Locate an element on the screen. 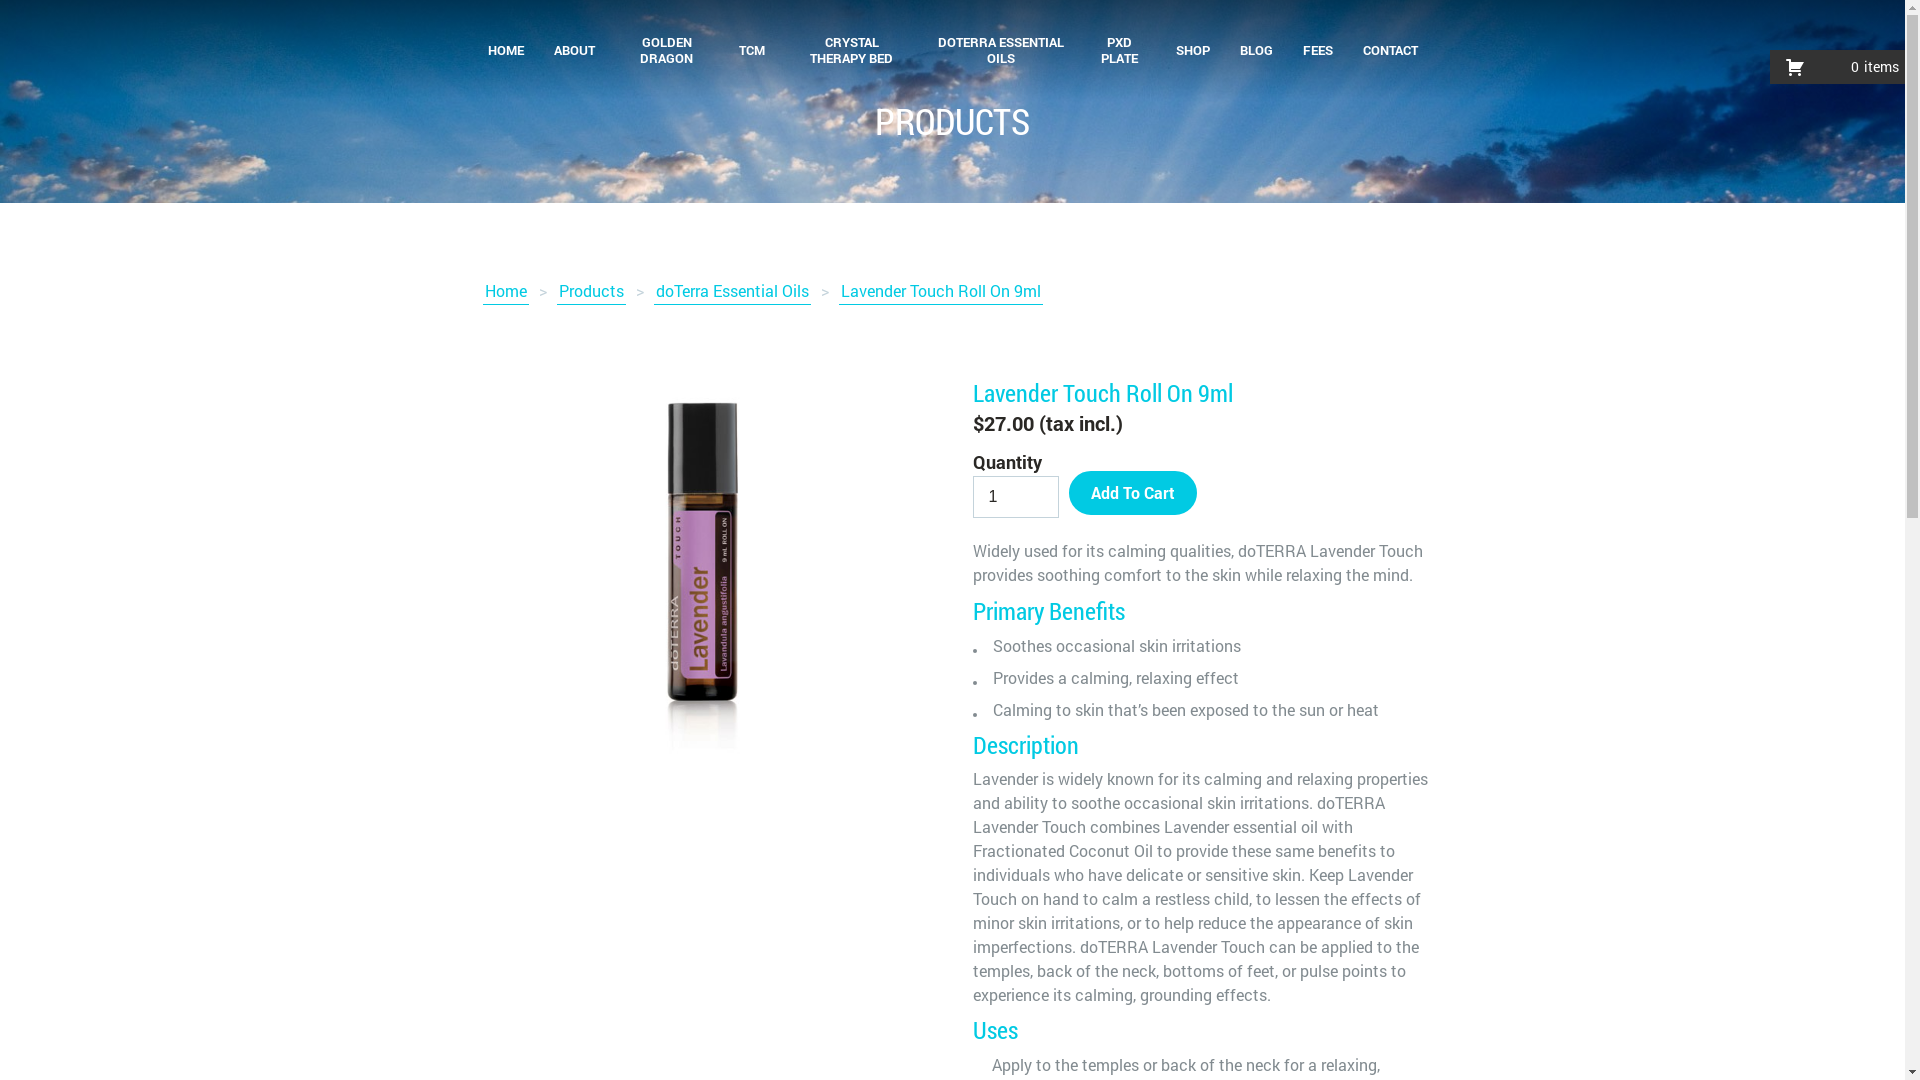 This screenshot has width=1920, height=1080. TCM is located at coordinates (752, 50).